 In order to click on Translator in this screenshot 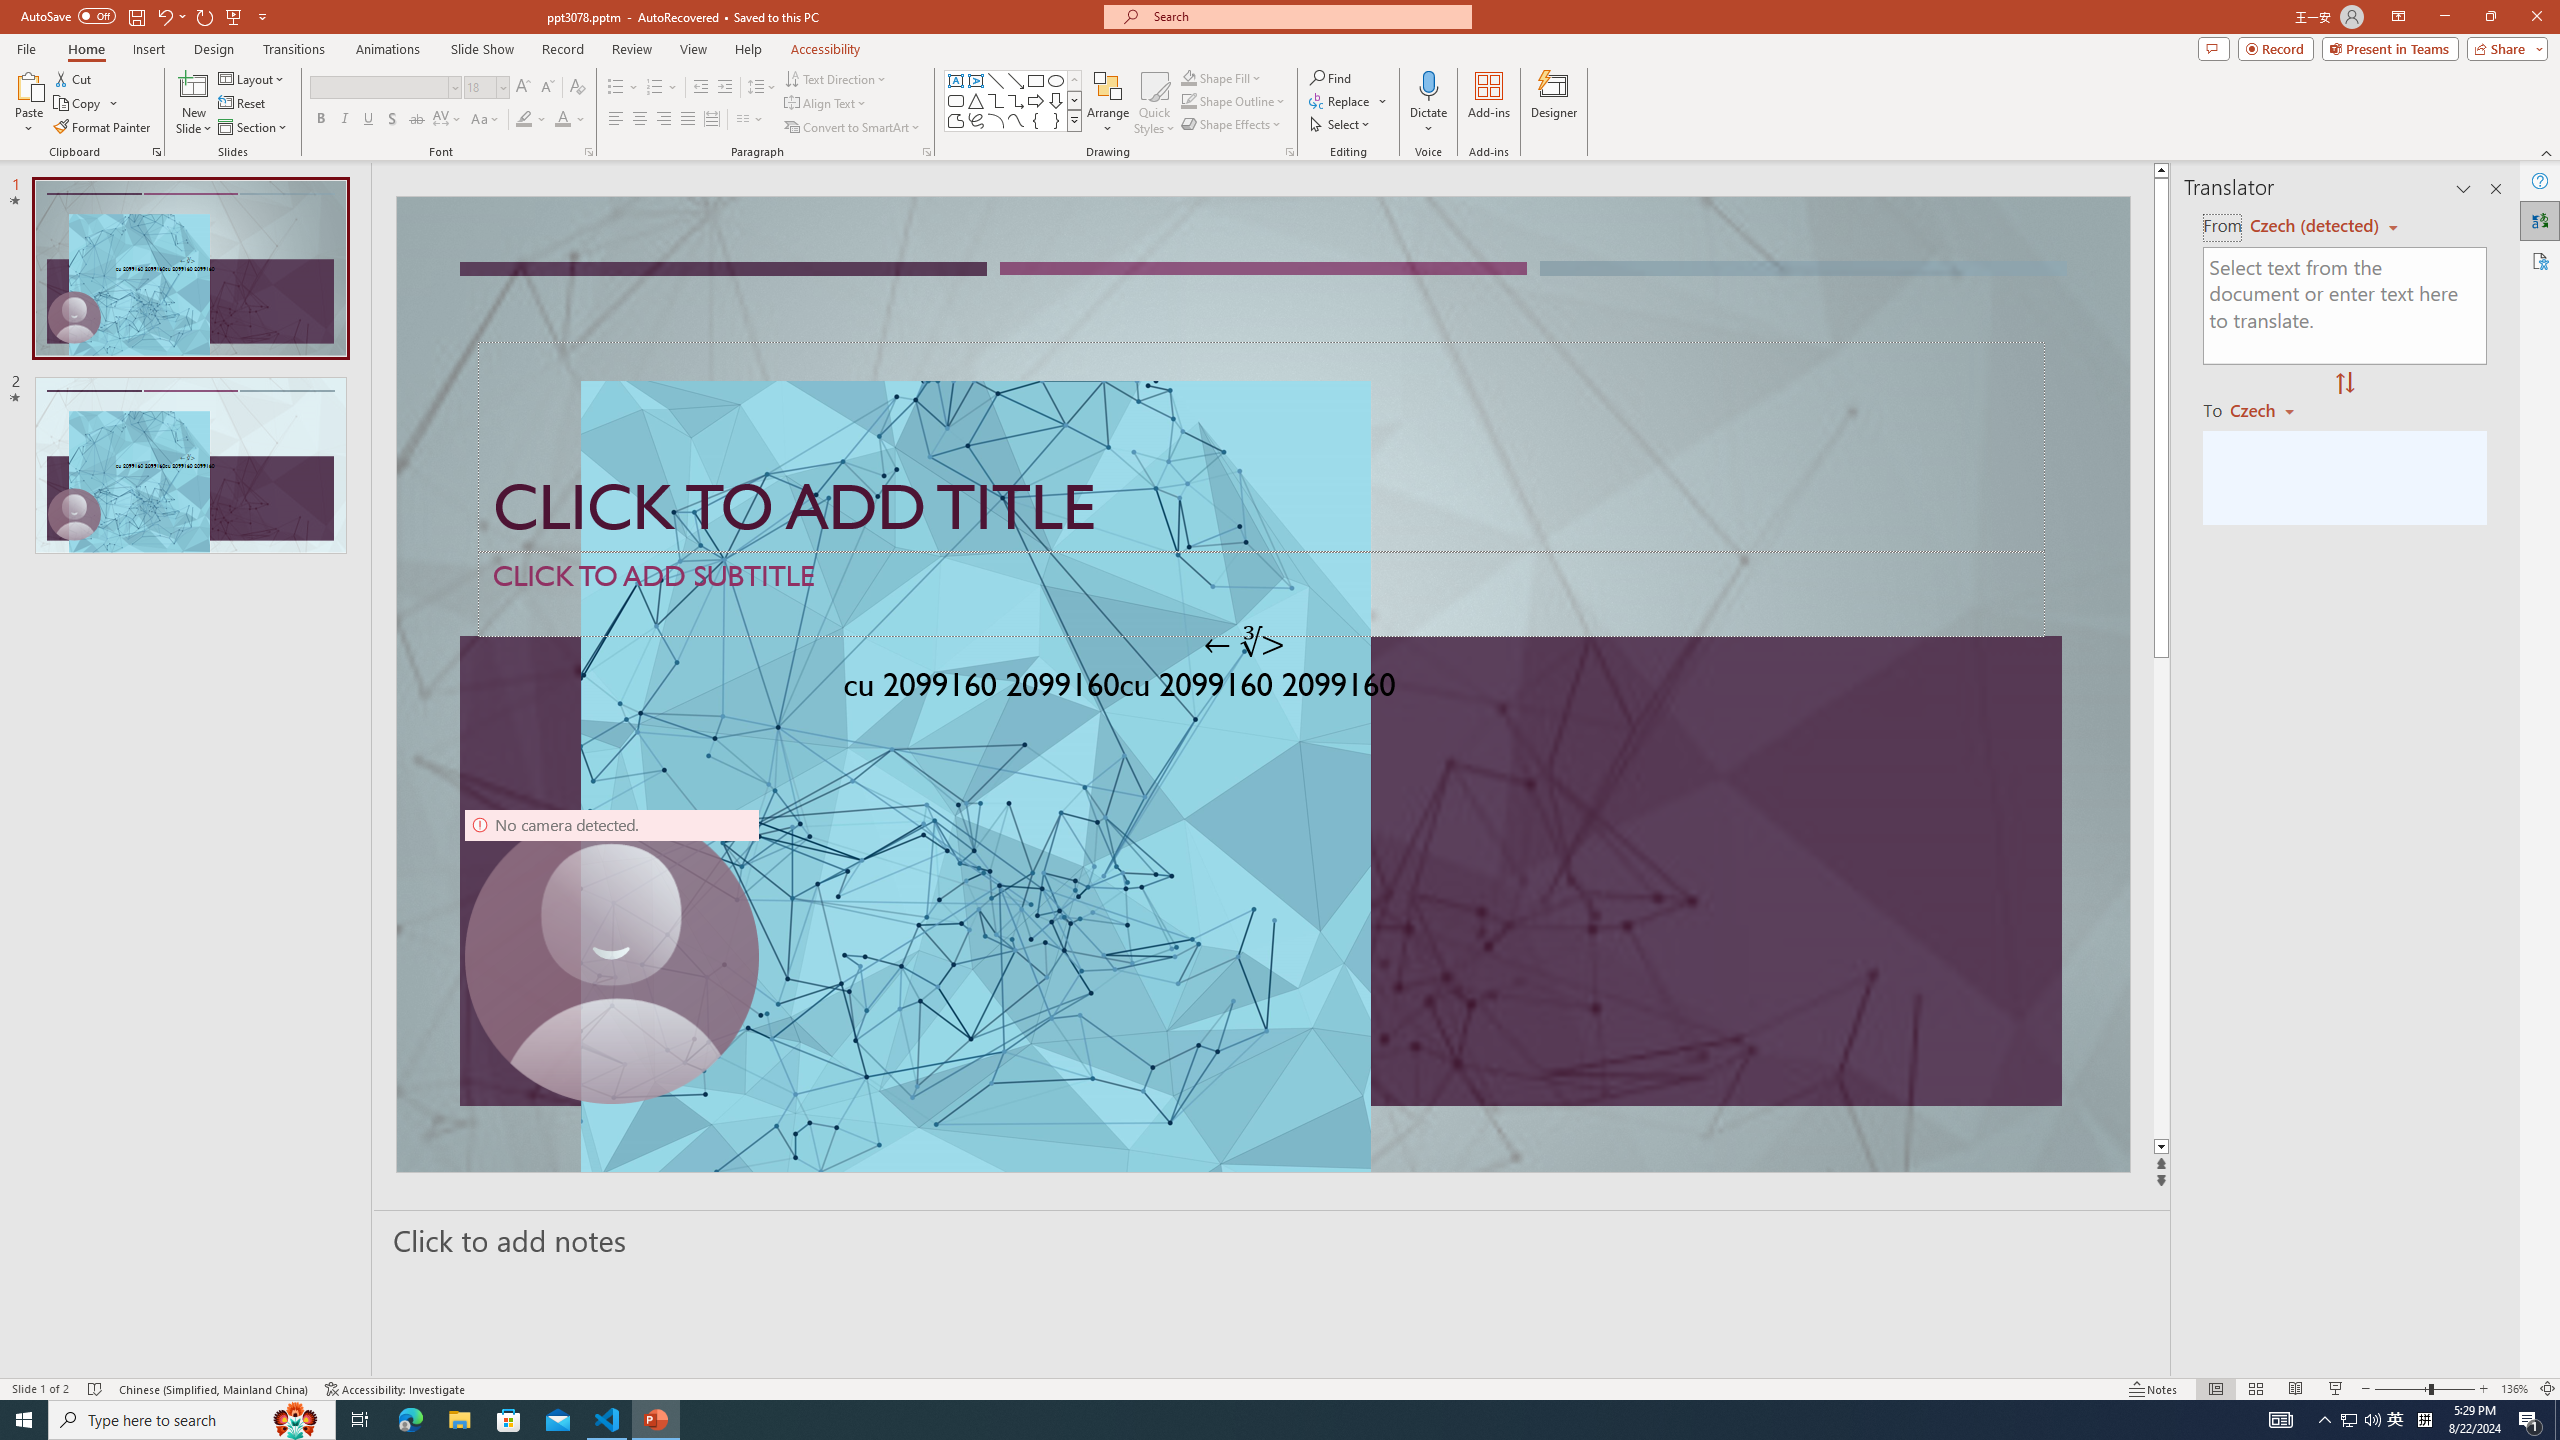, I will do `click(2540, 220)`.